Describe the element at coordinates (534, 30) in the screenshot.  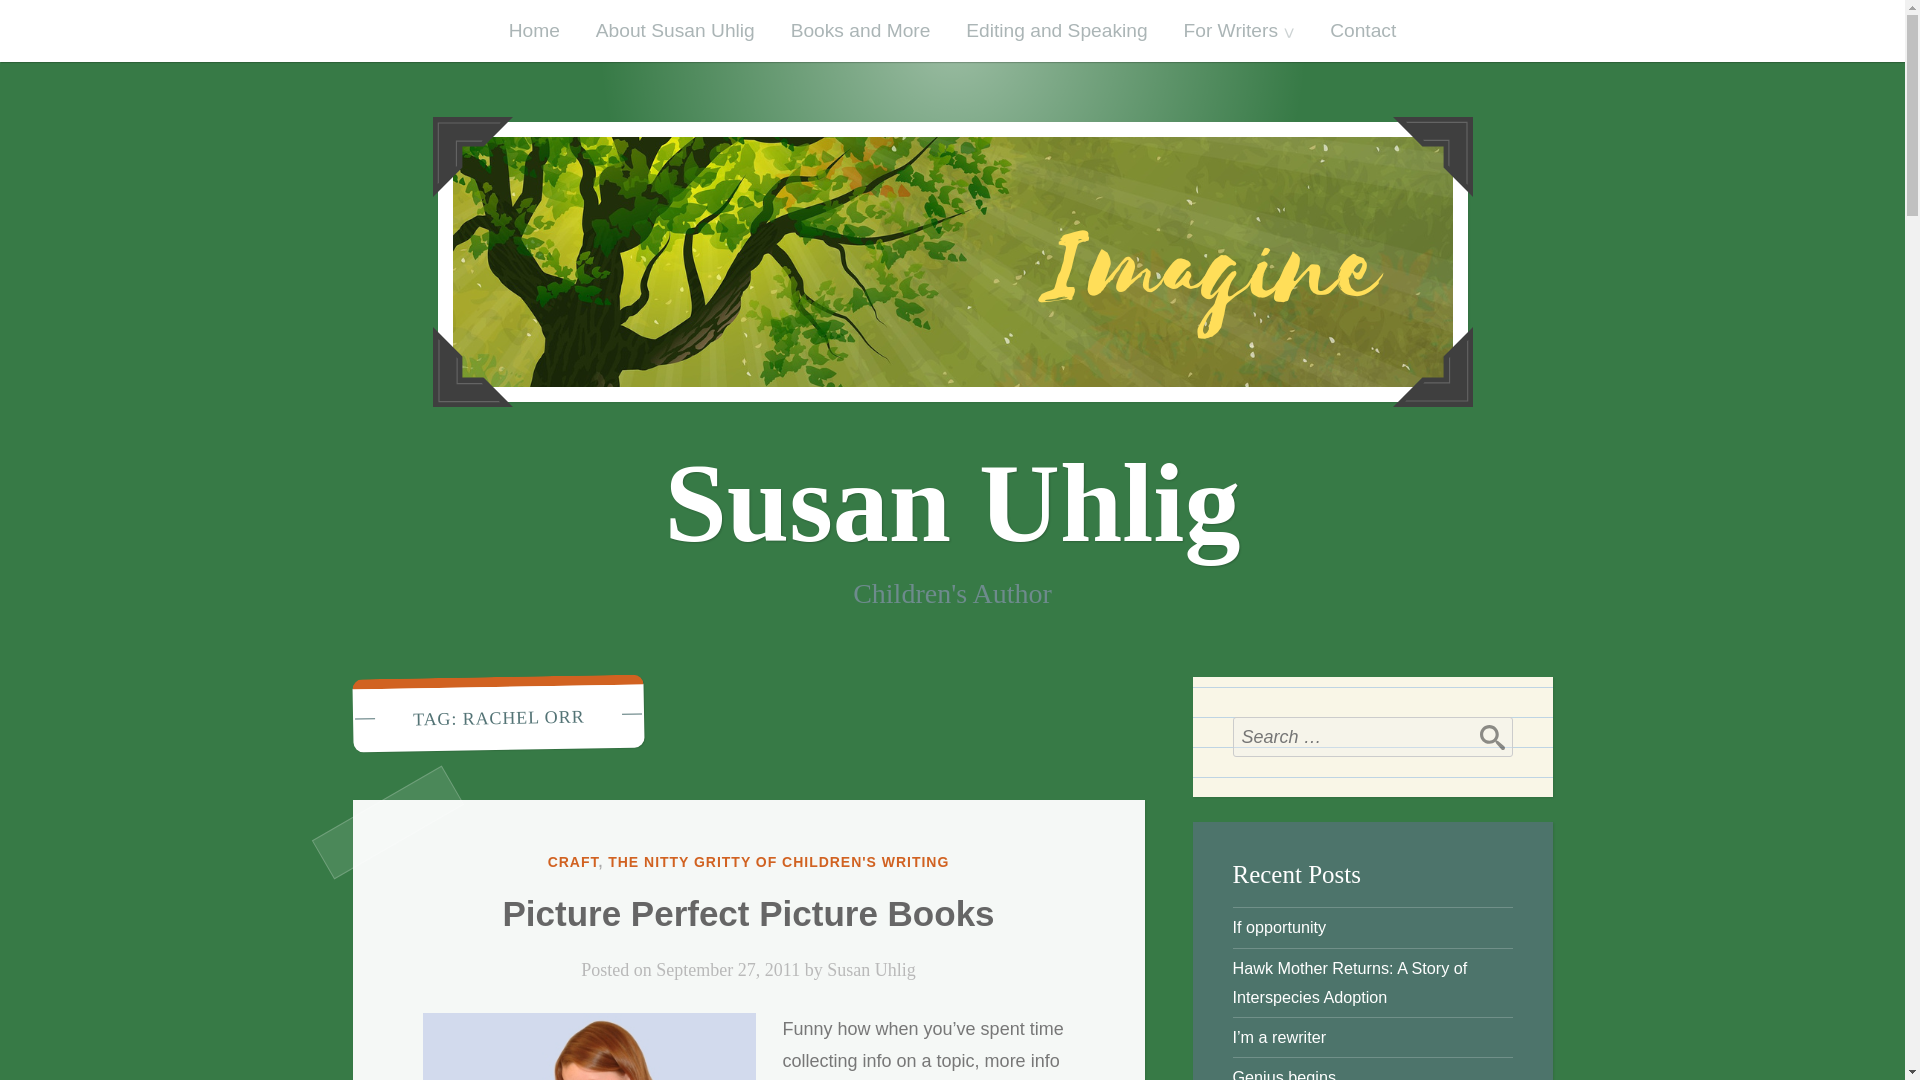
I see `Home` at that location.